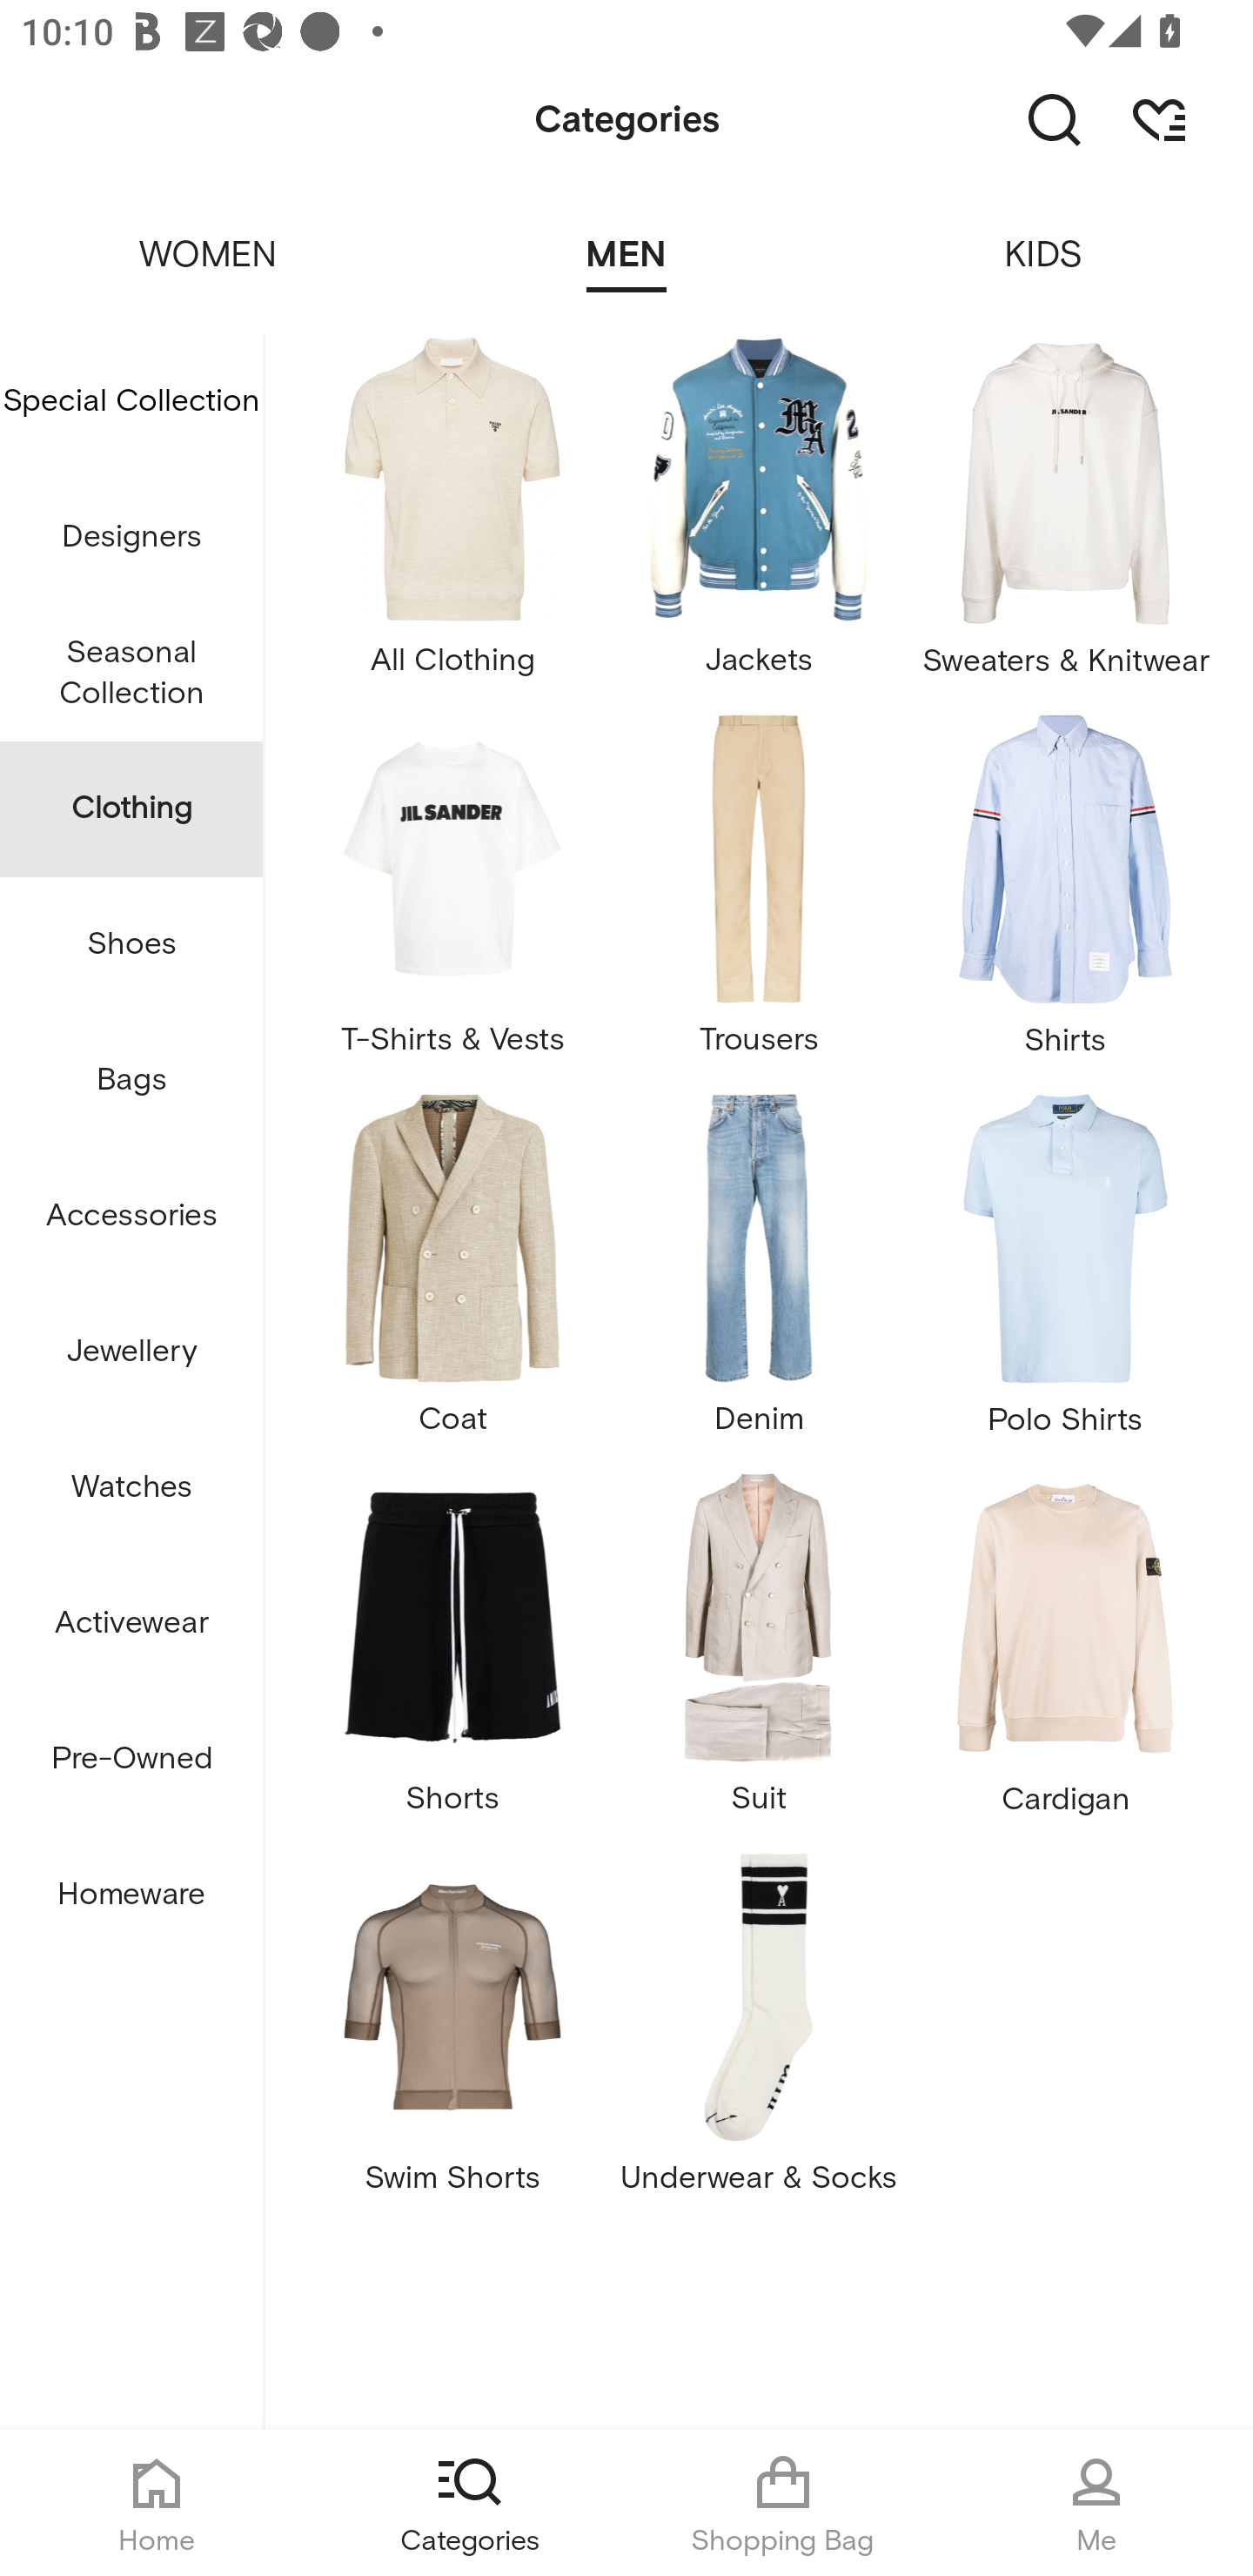 The height and width of the screenshot is (2576, 1253). Describe the element at coordinates (759, 1275) in the screenshot. I see `Denim` at that location.